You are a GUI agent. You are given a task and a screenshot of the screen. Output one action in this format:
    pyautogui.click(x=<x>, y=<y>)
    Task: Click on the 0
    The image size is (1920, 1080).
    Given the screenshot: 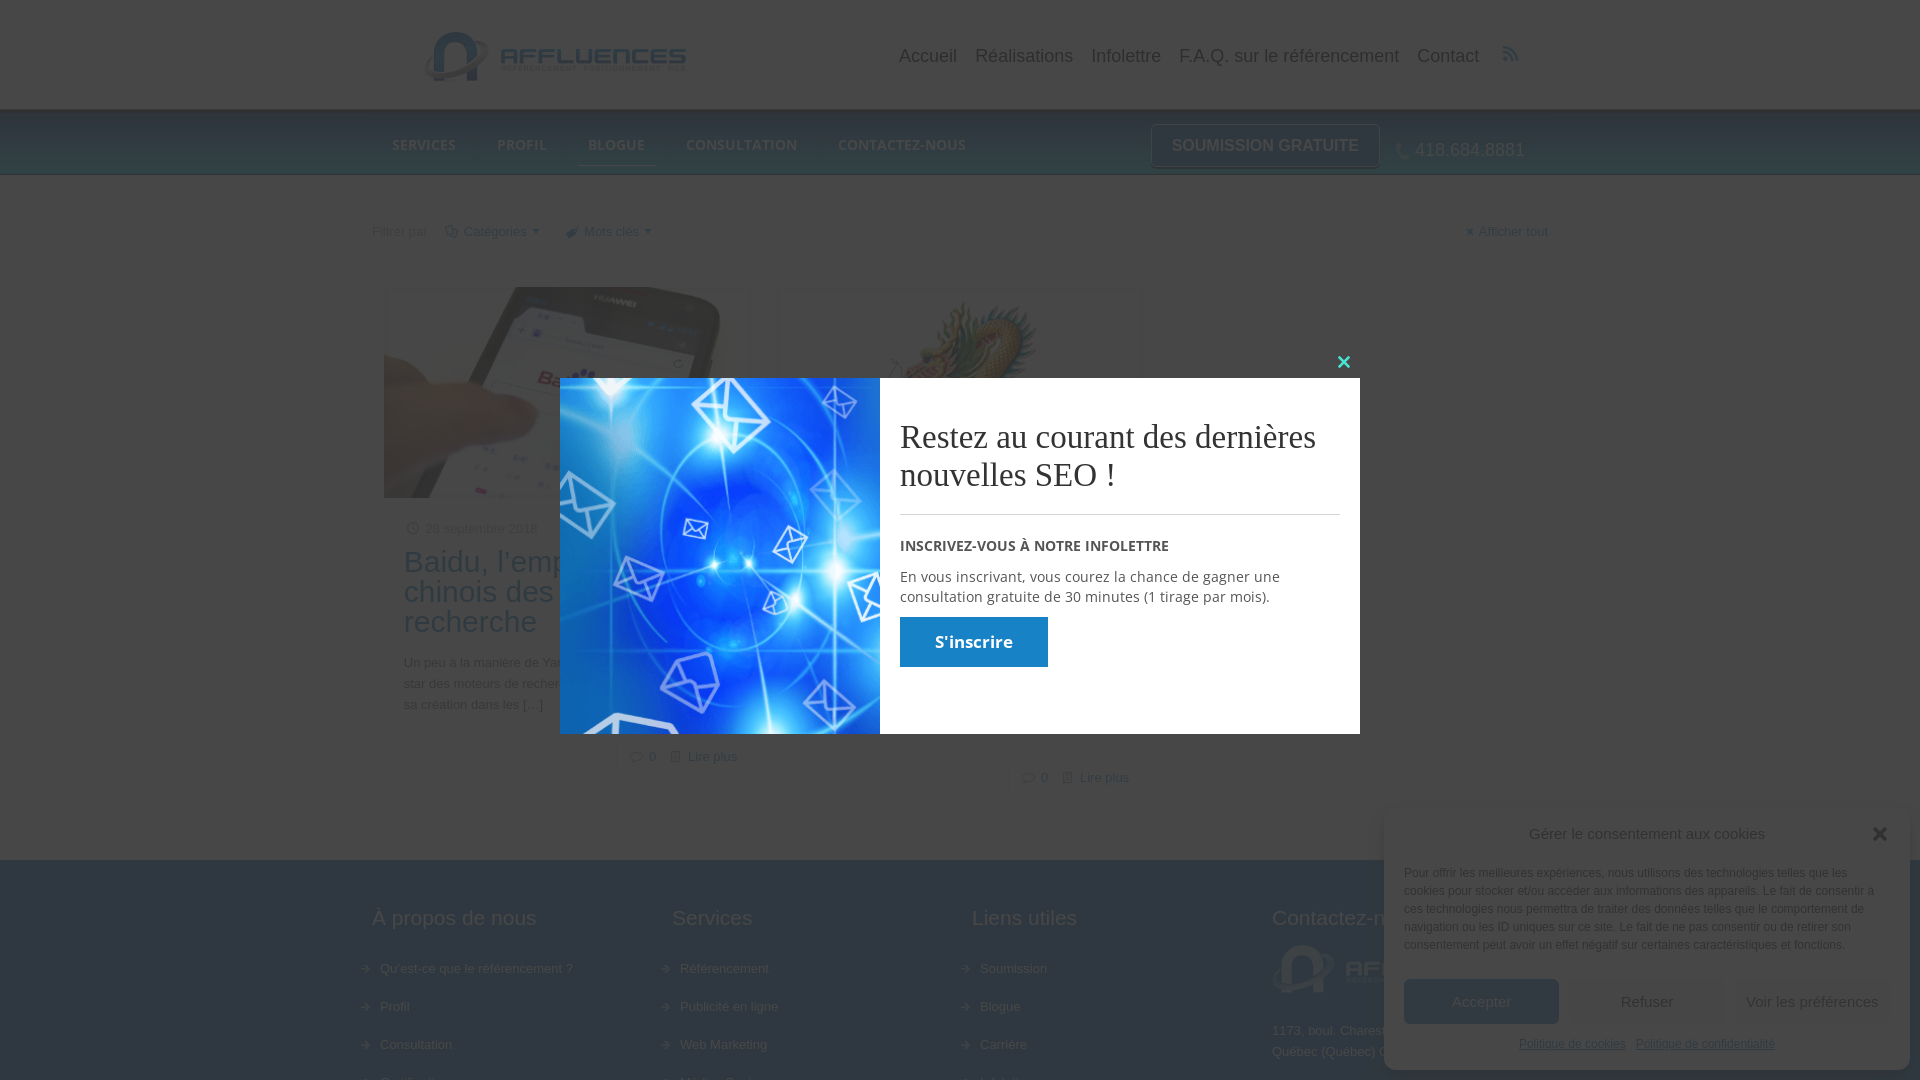 What is the action you would take?
    pyautogui.click(x=652, y=756)
    